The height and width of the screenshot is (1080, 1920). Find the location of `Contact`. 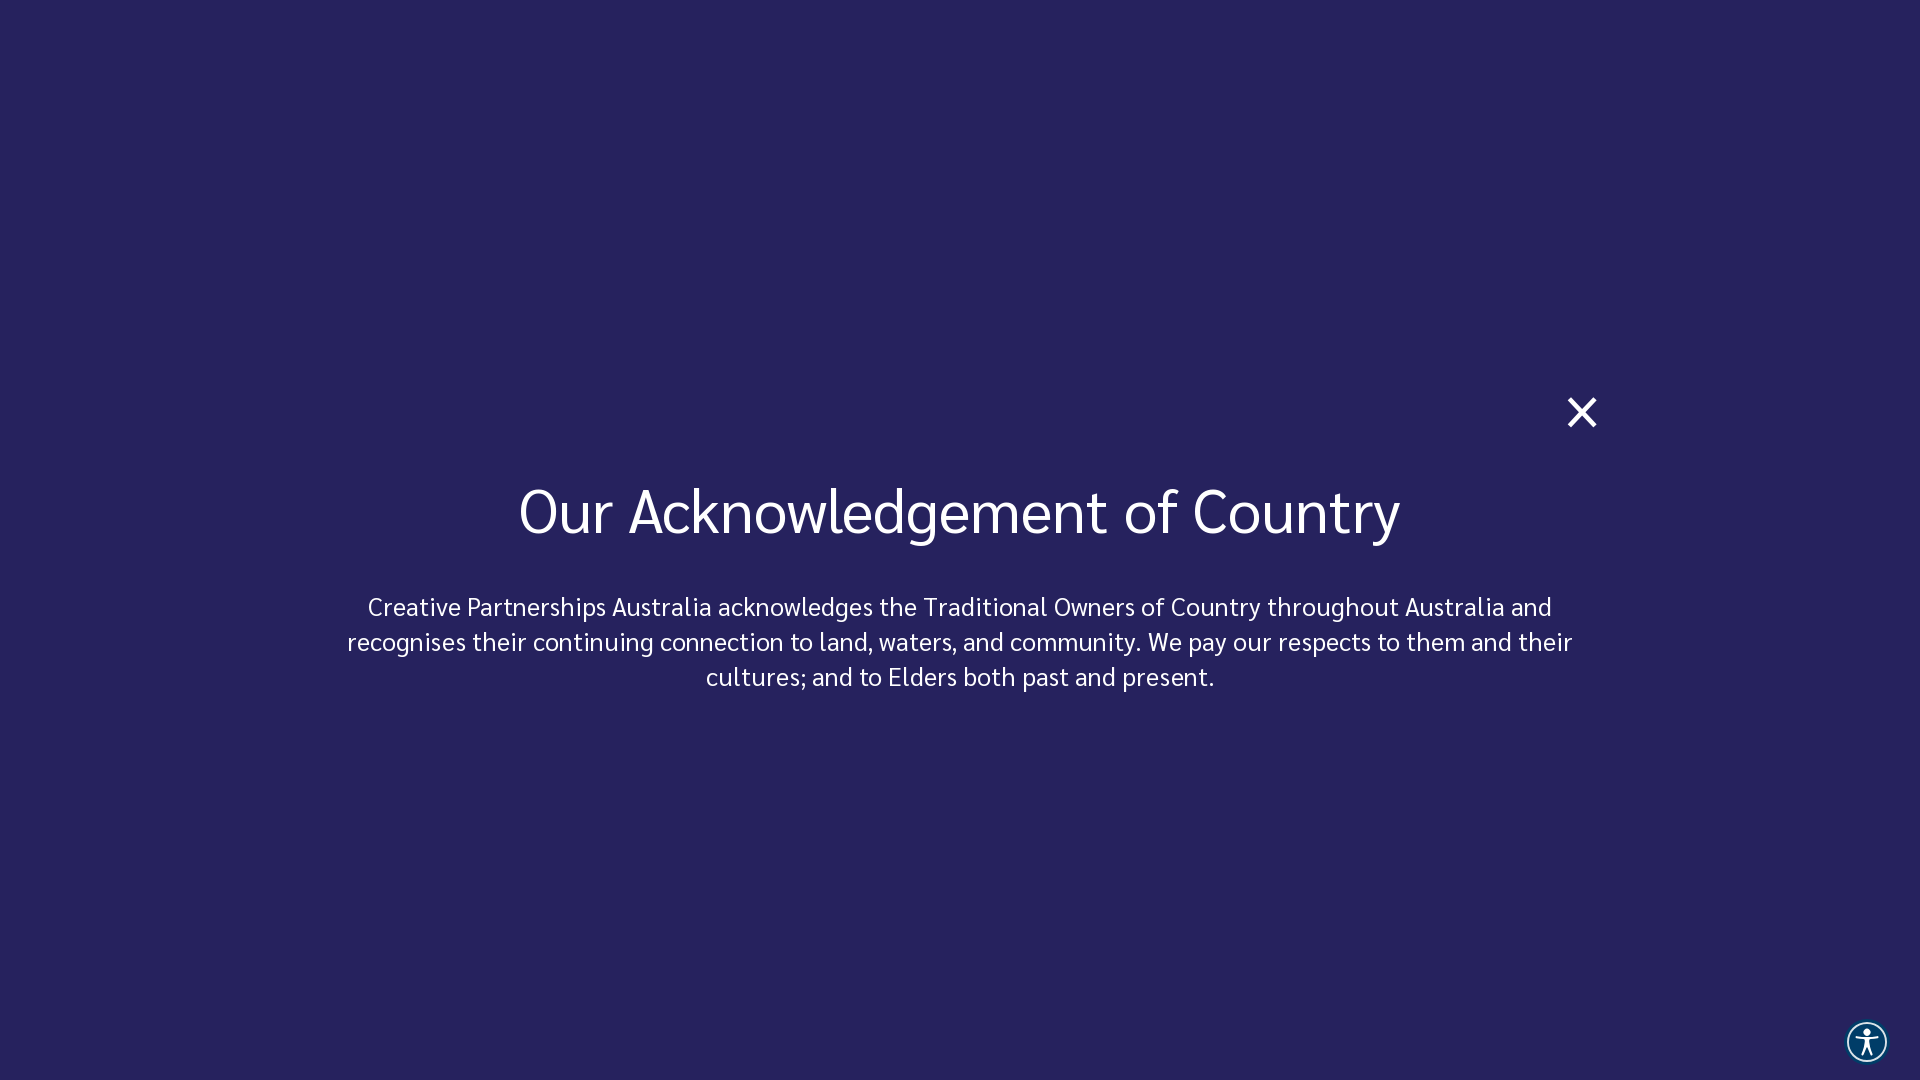

Contact is located at coordinates (348, 604).